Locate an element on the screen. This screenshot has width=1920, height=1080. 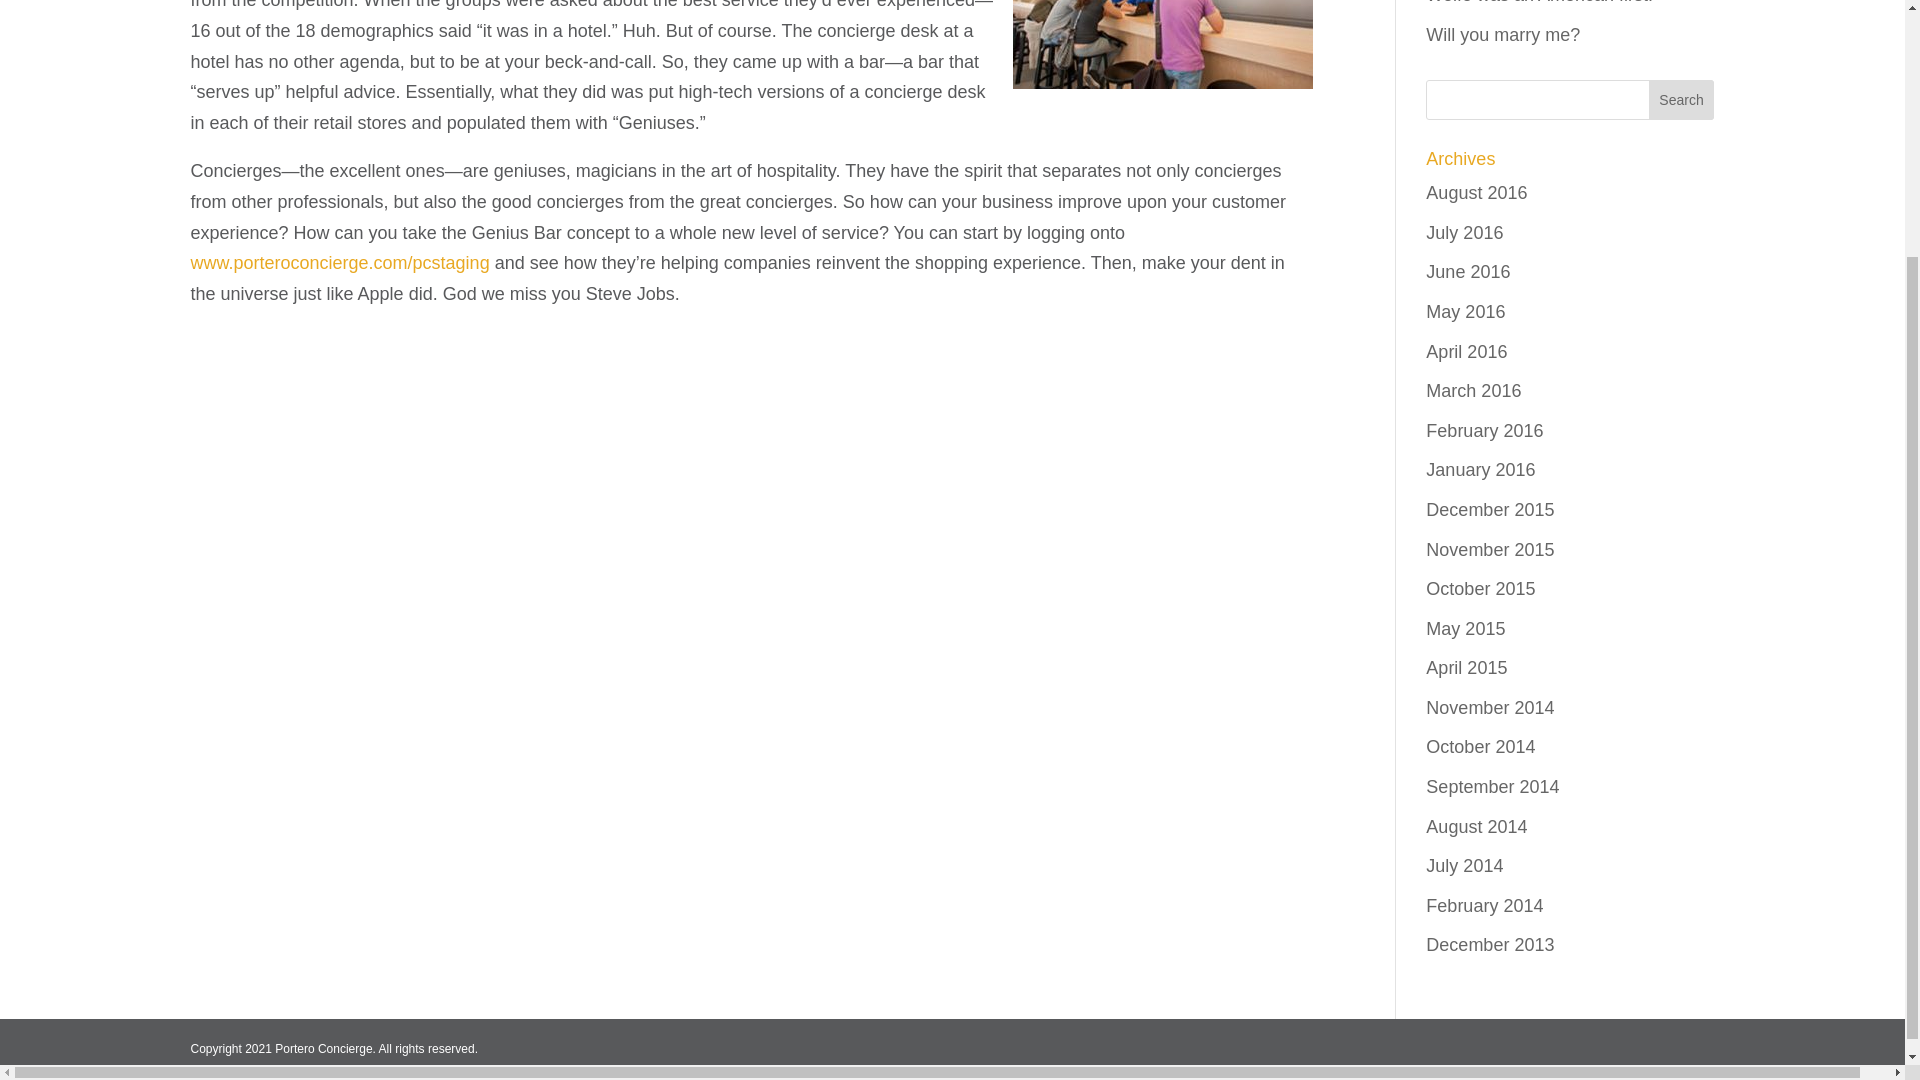
Search is located at coordinates (1682, 99).